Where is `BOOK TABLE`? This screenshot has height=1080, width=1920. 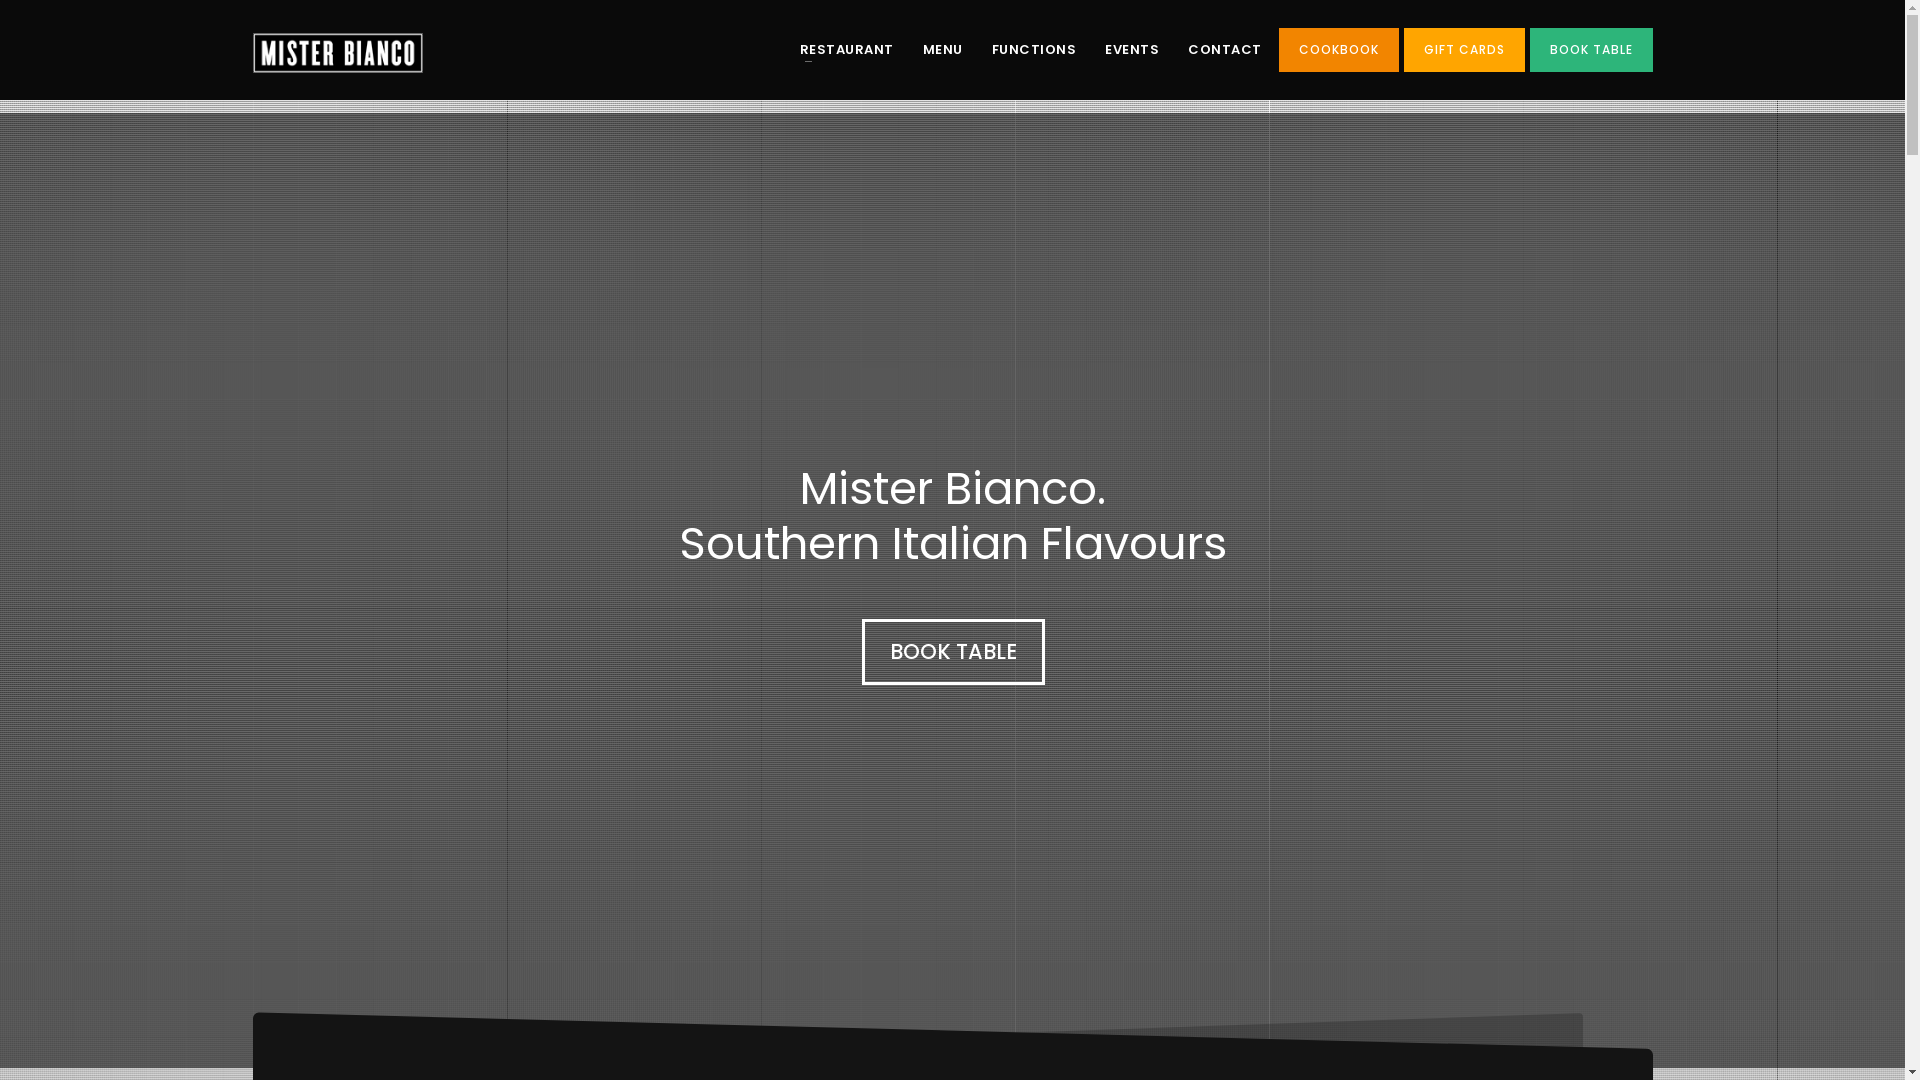
BOOK TABLE is located at coordinates (954, 651).